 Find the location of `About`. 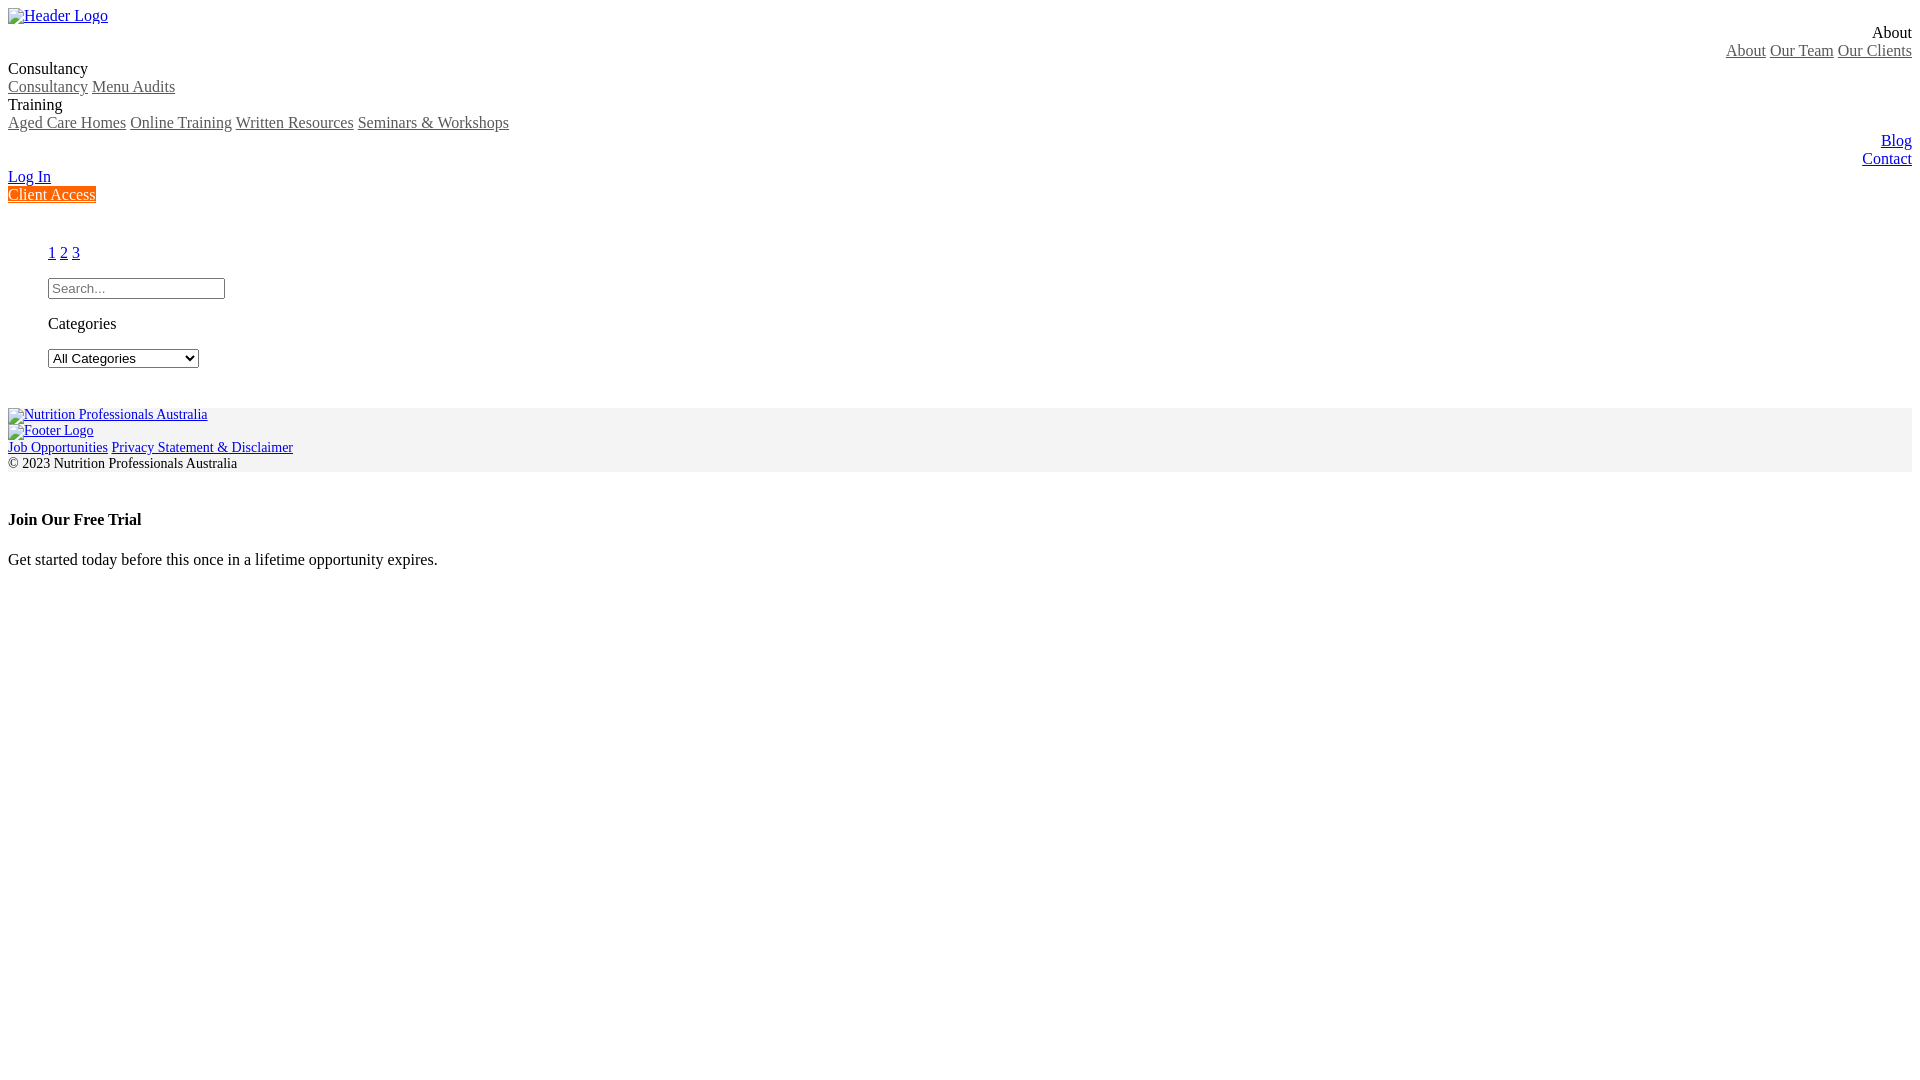

About is located at coordinates (1892, 32).